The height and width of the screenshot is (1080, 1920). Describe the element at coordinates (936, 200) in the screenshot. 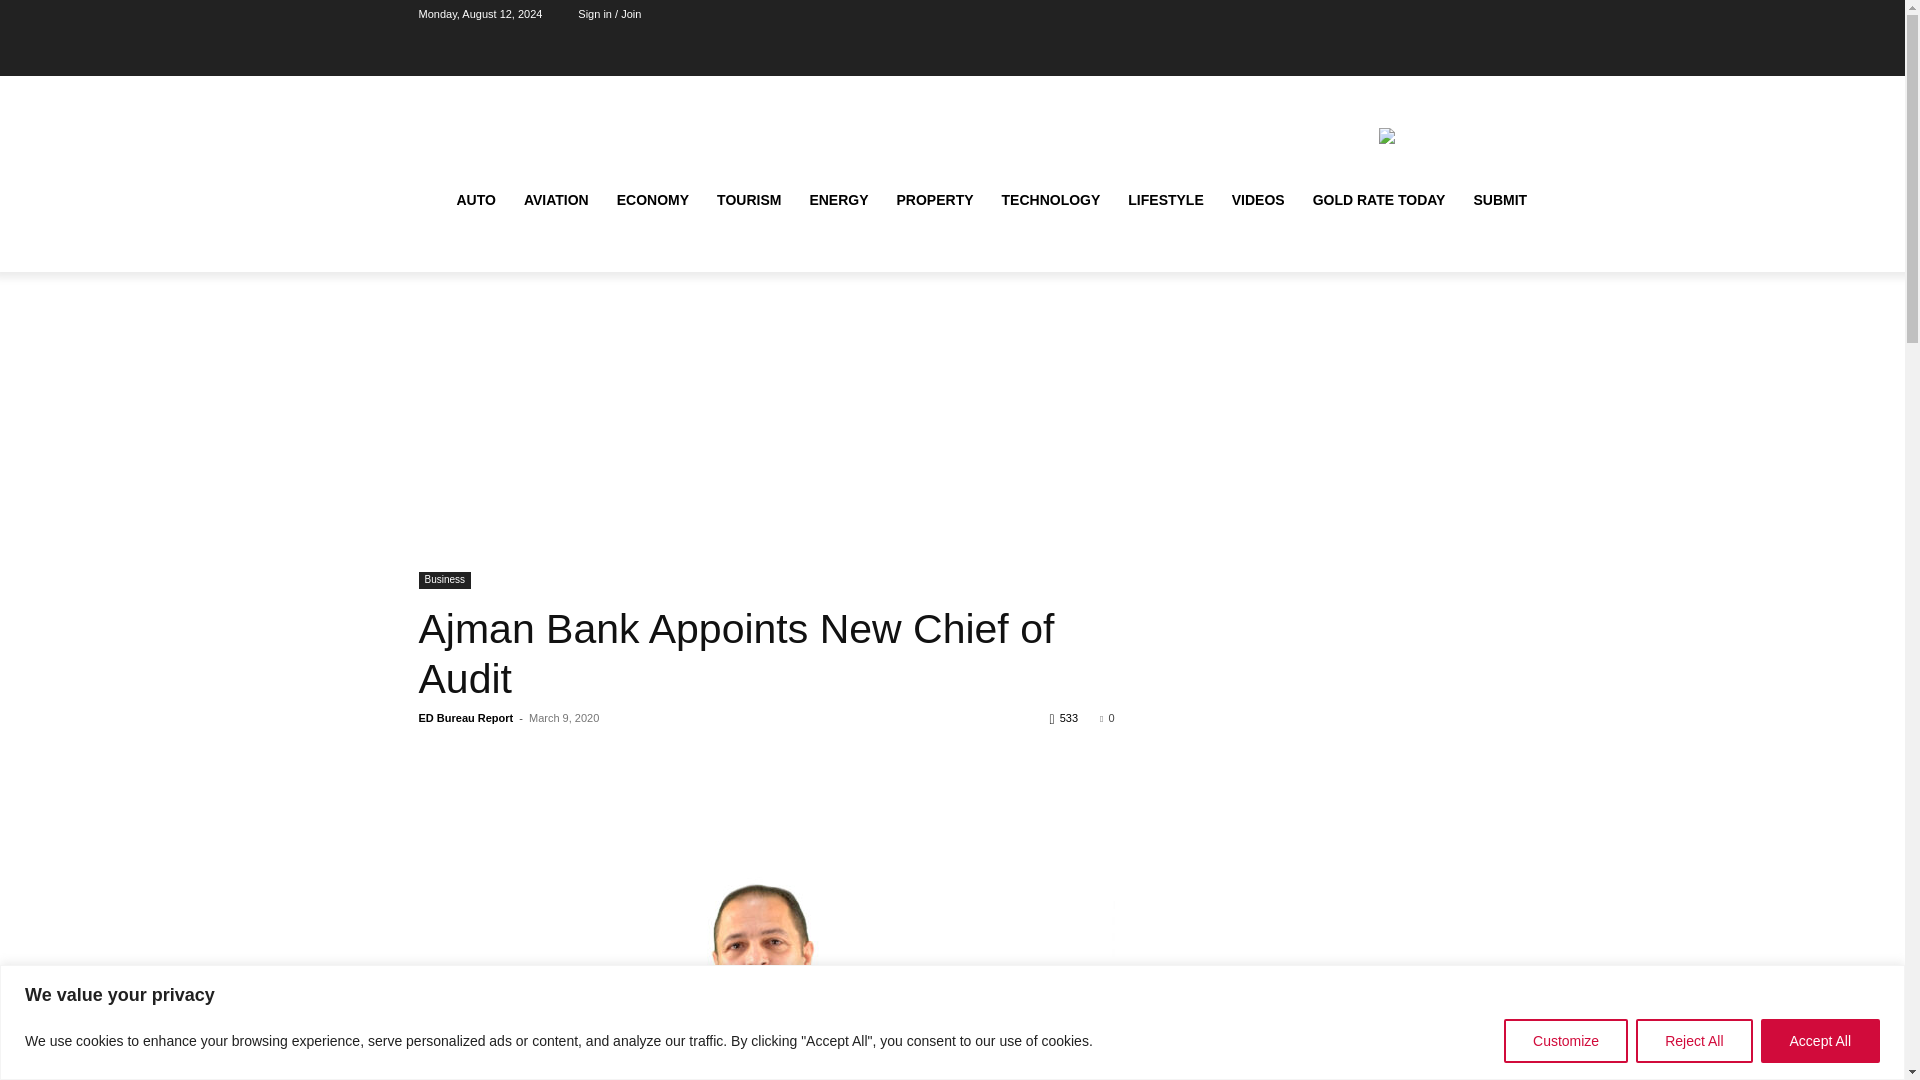

I see `PROPERTY` at that location.